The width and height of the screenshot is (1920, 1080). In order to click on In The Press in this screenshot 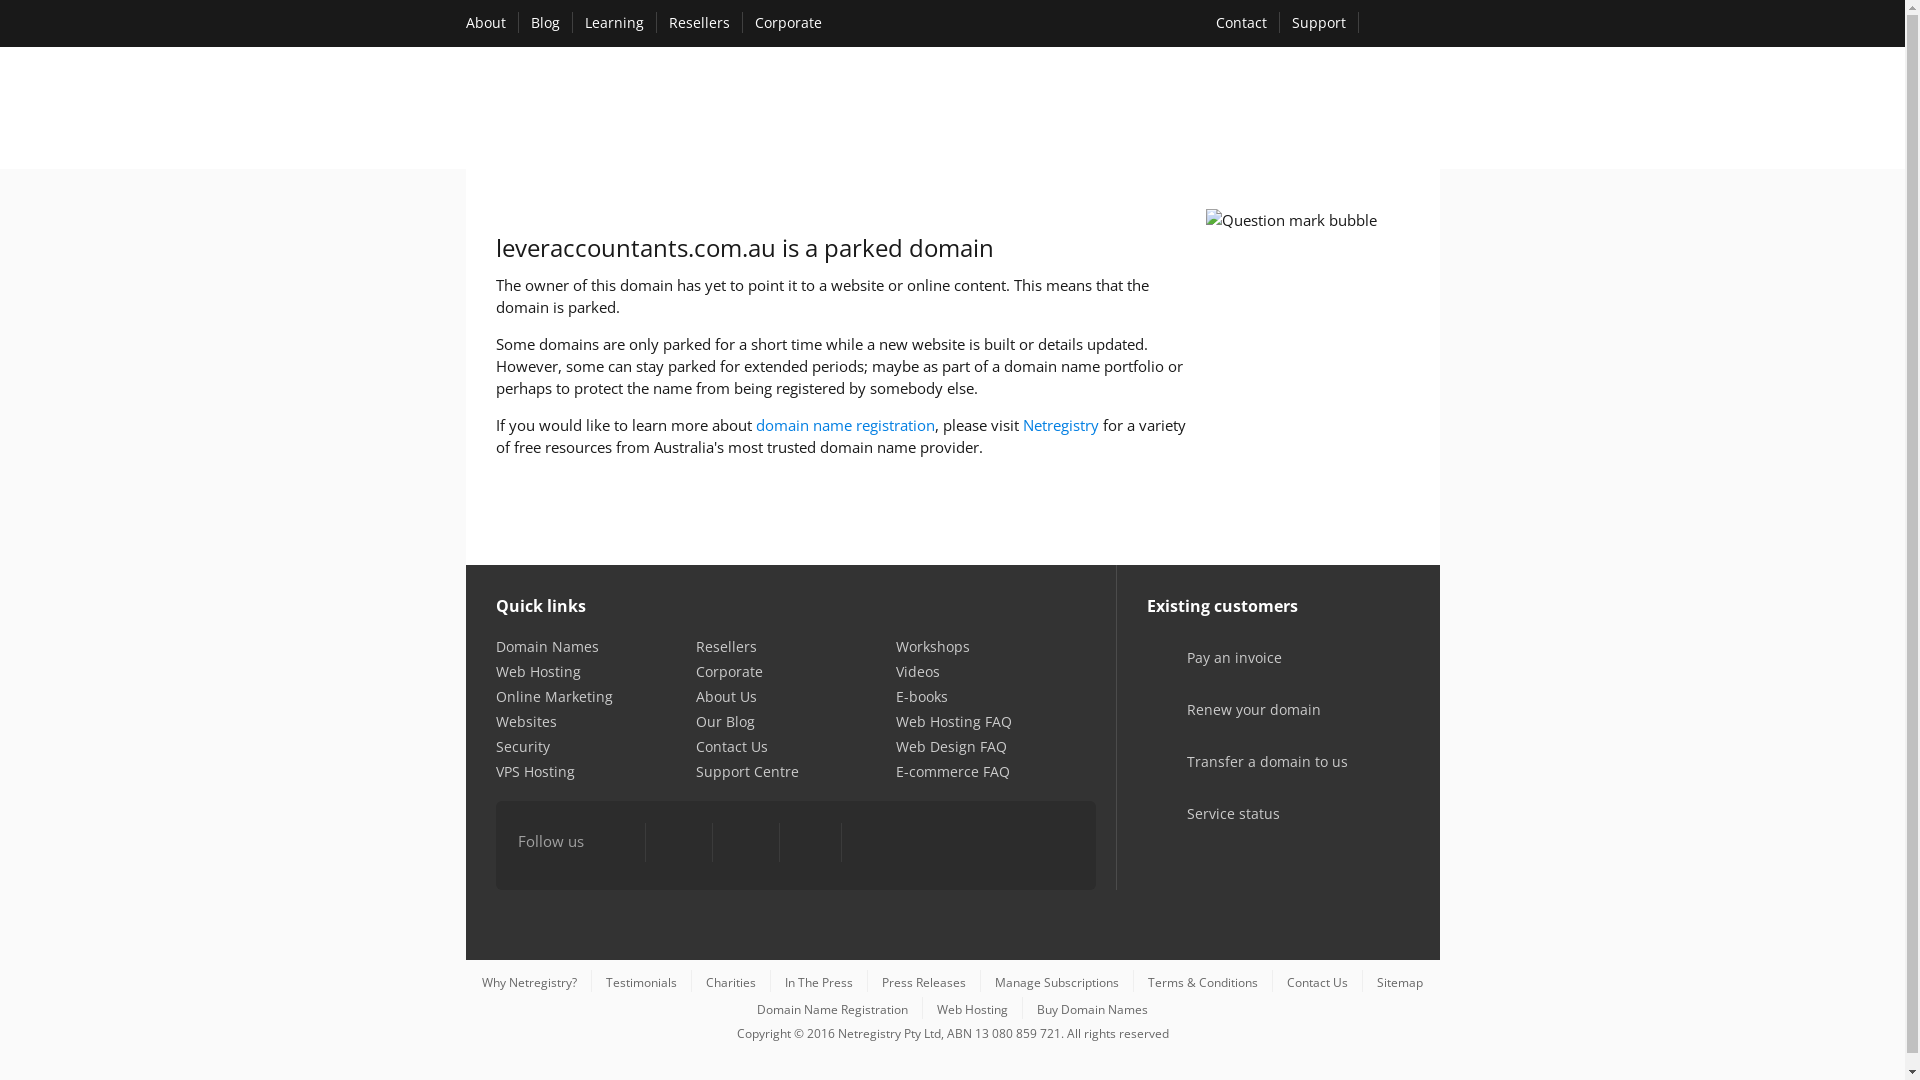, I will do `click(819, 982)`.